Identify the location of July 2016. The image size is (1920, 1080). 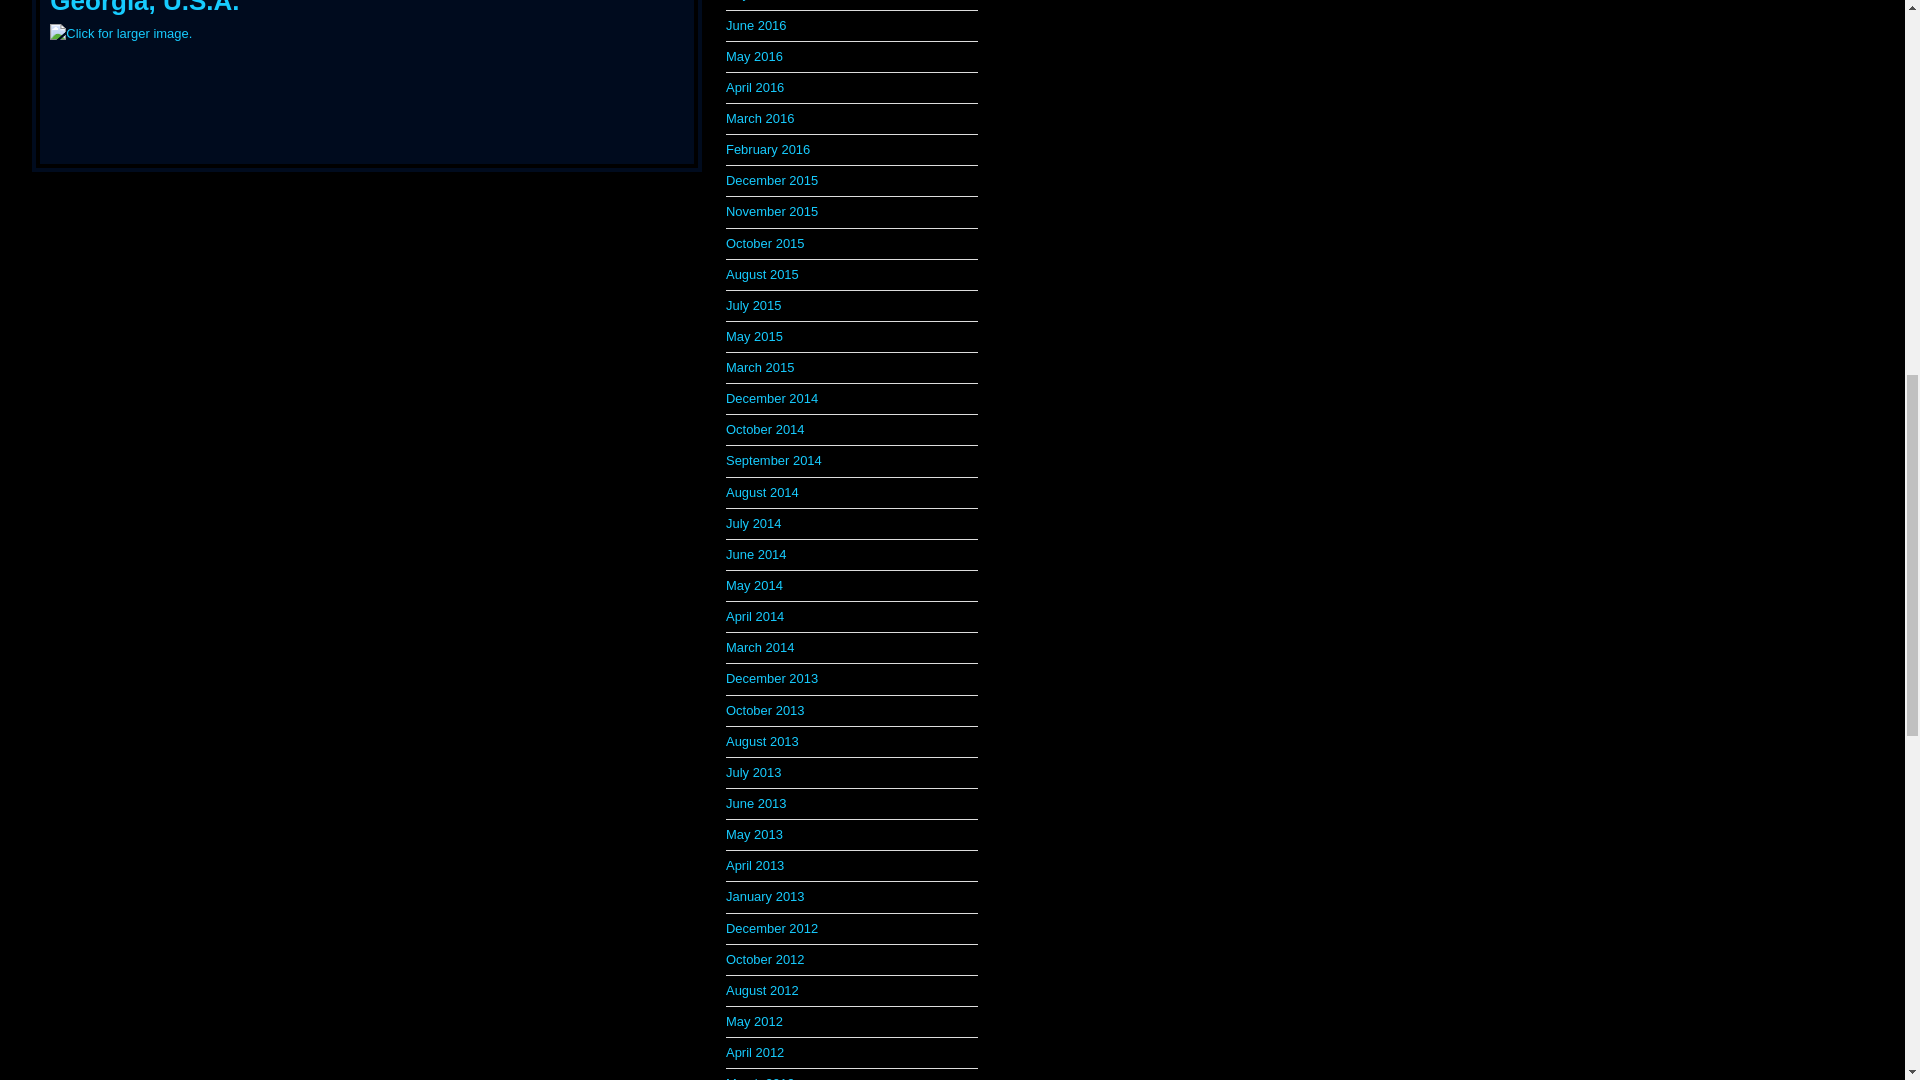
(753, 0).